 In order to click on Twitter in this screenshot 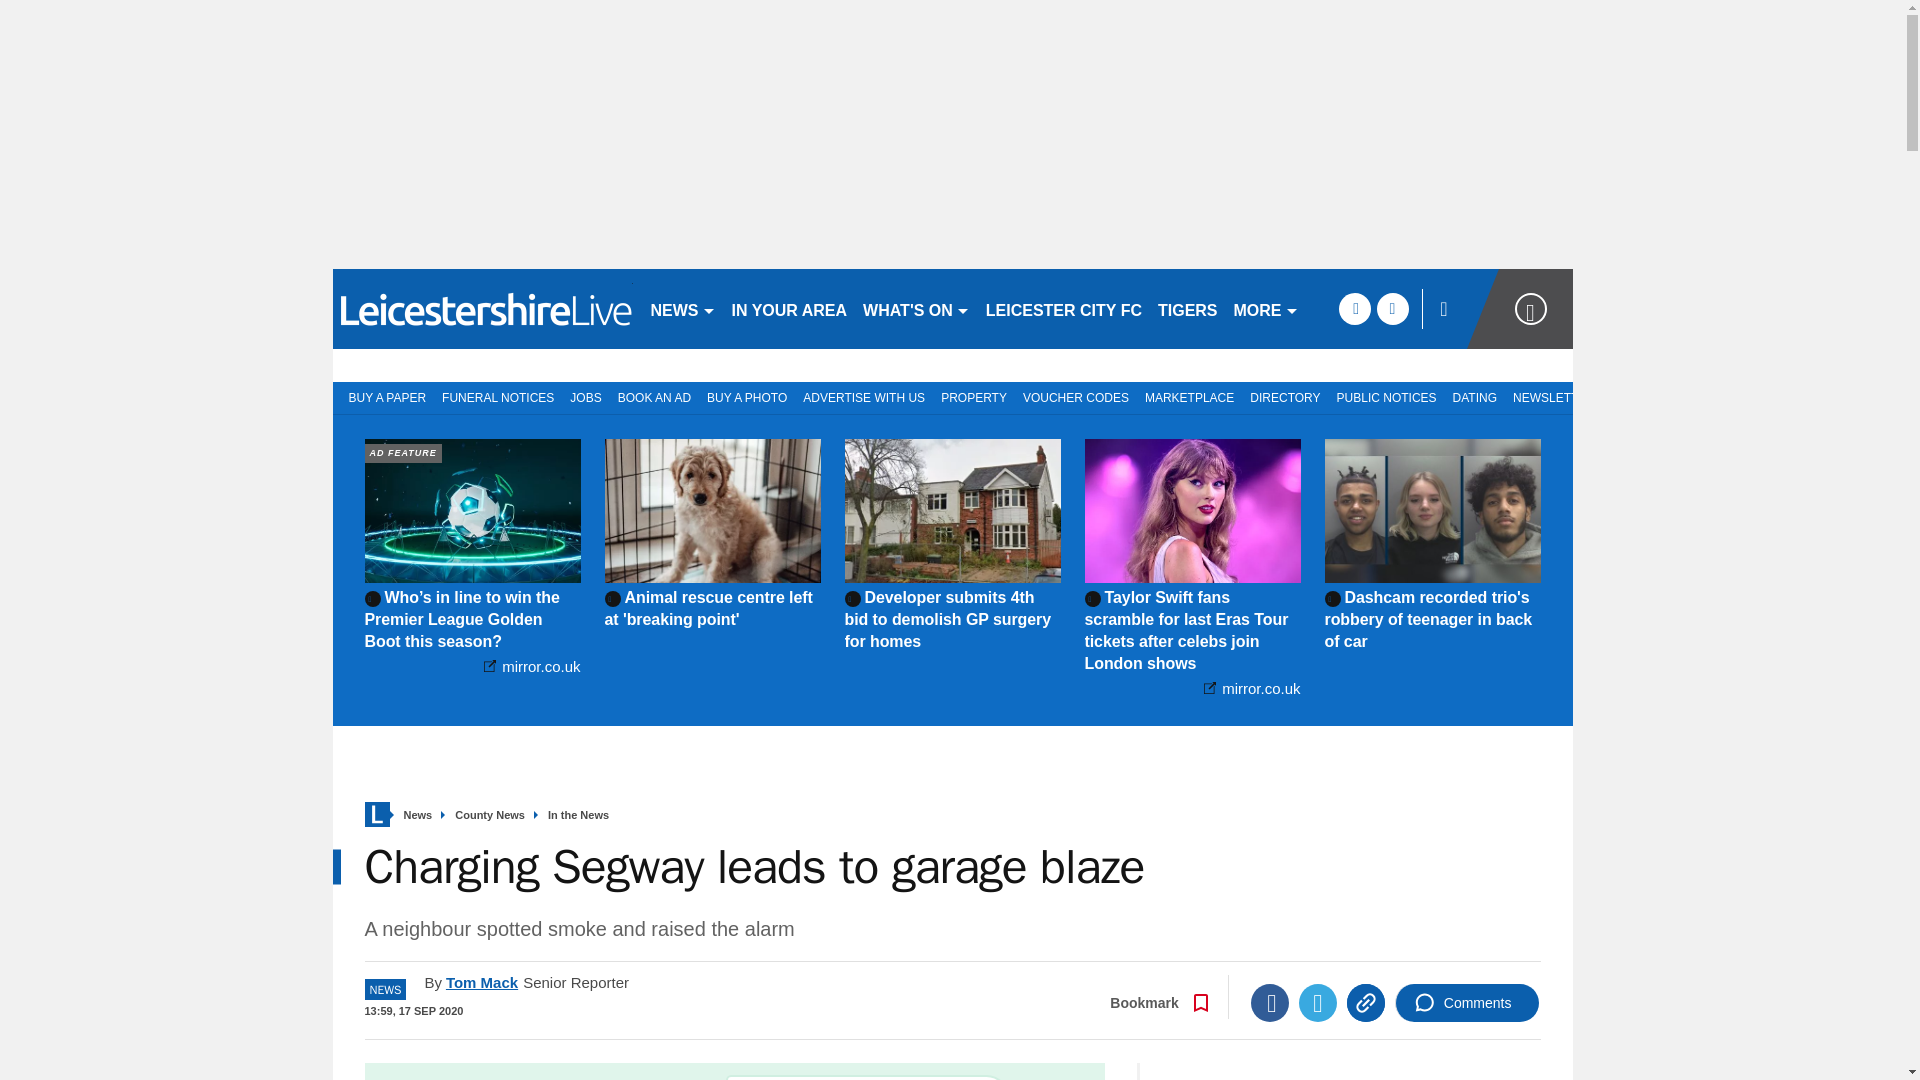, I will do `click(1318, 1002)`.